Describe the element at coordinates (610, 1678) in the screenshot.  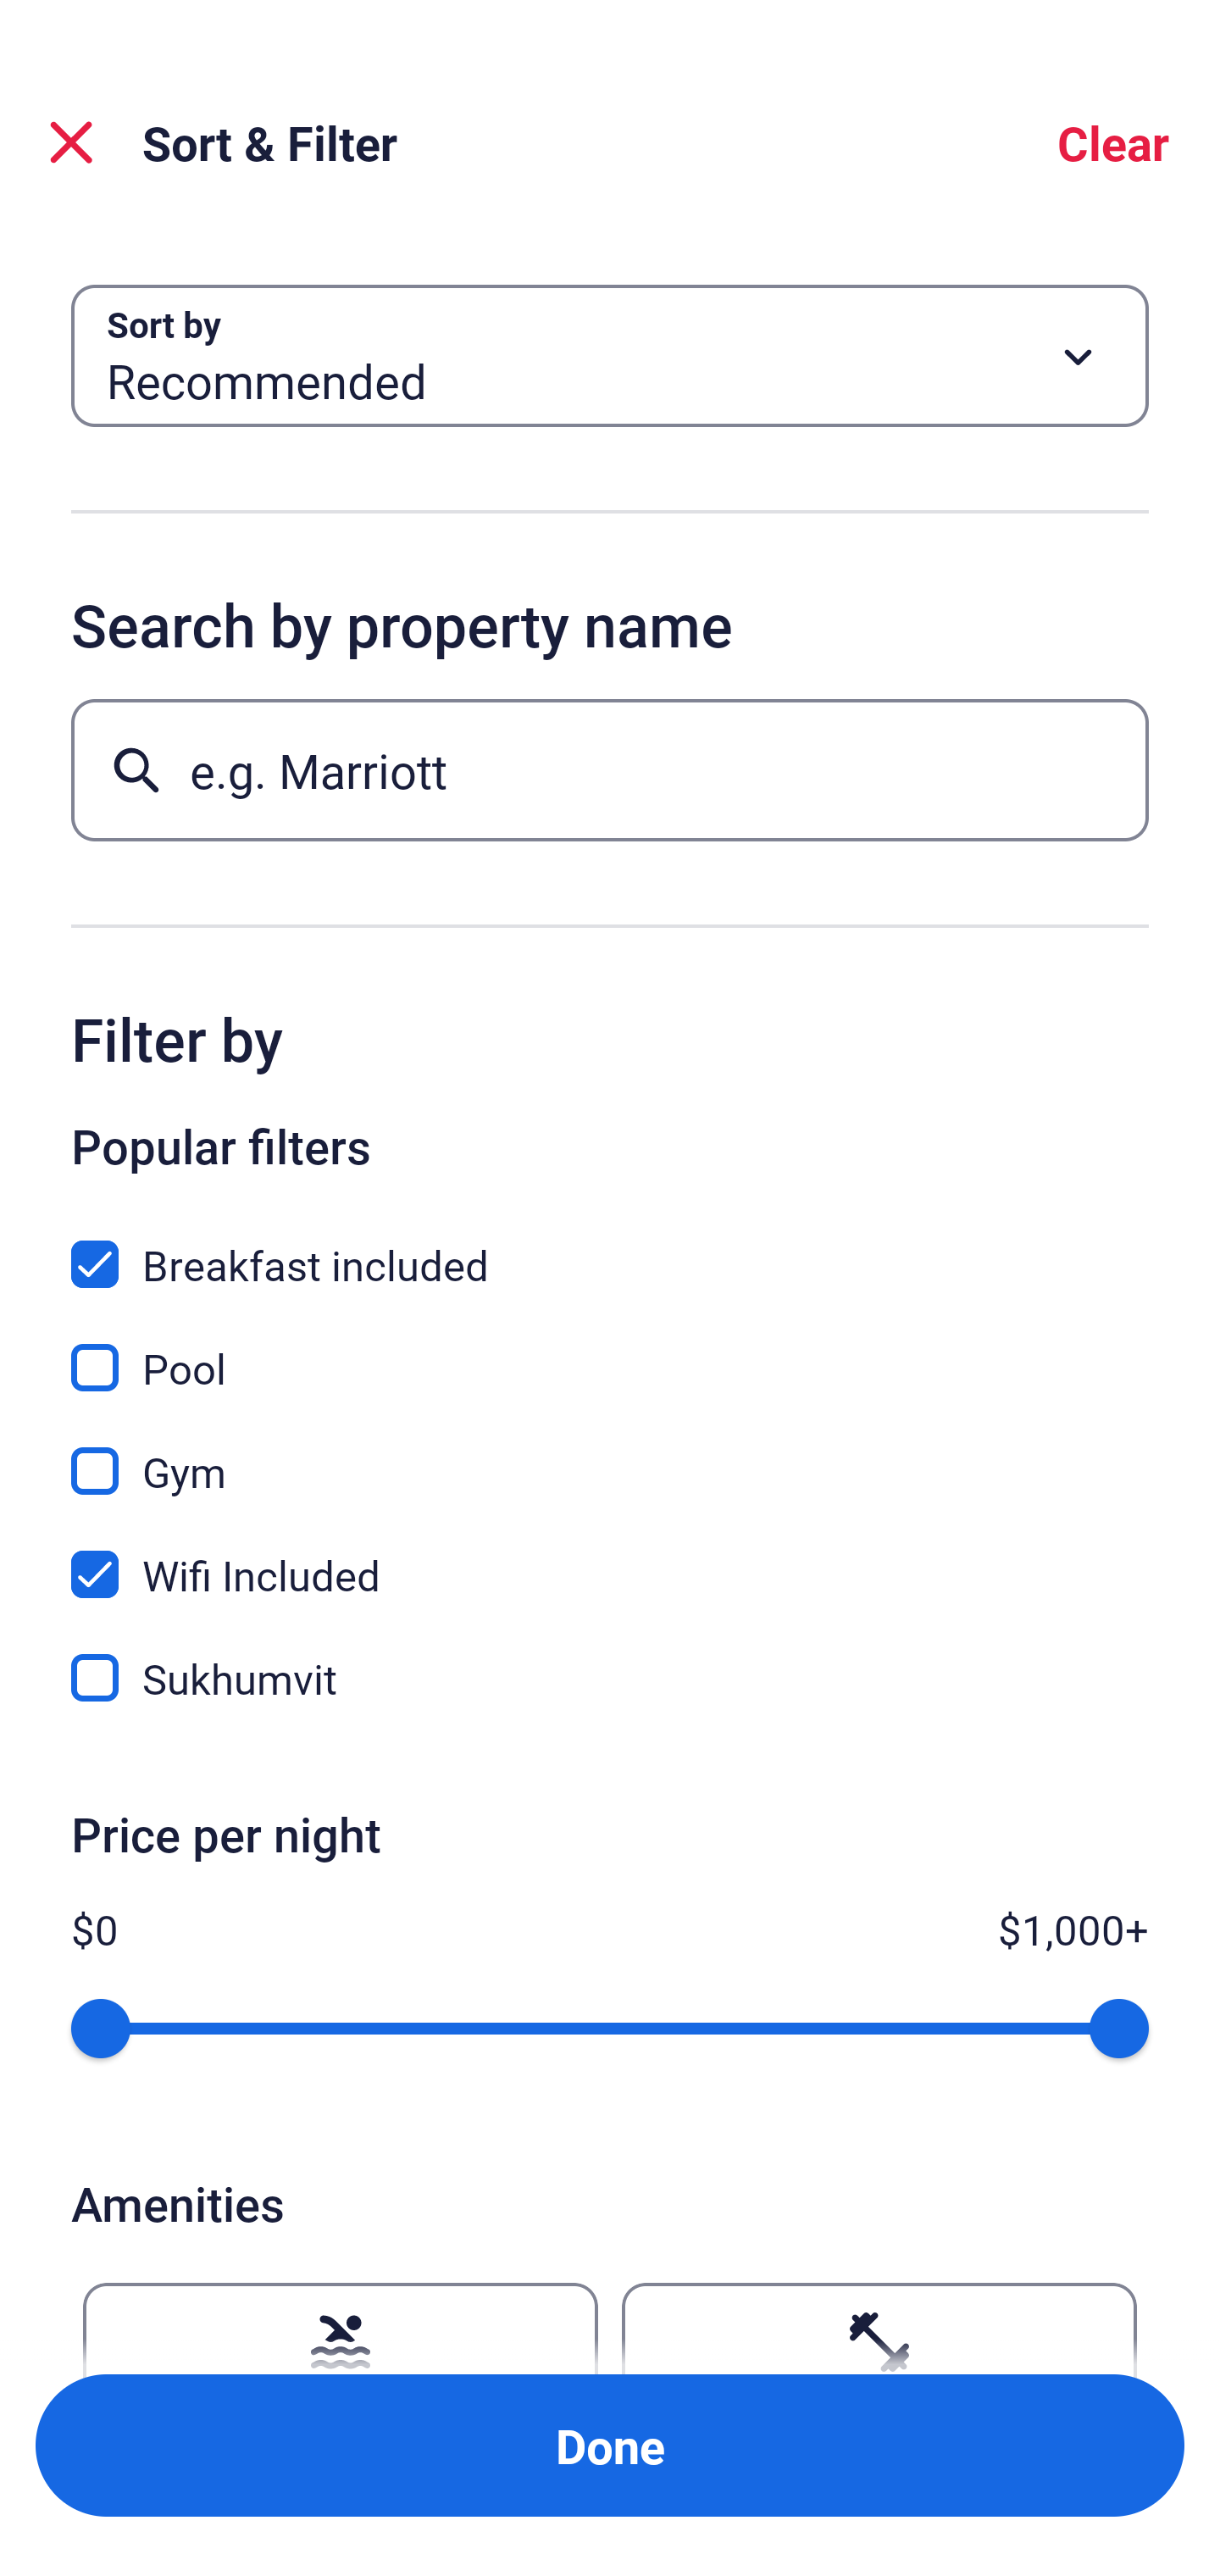
I see `Sukhumvit, Sukhumvit` at that location.